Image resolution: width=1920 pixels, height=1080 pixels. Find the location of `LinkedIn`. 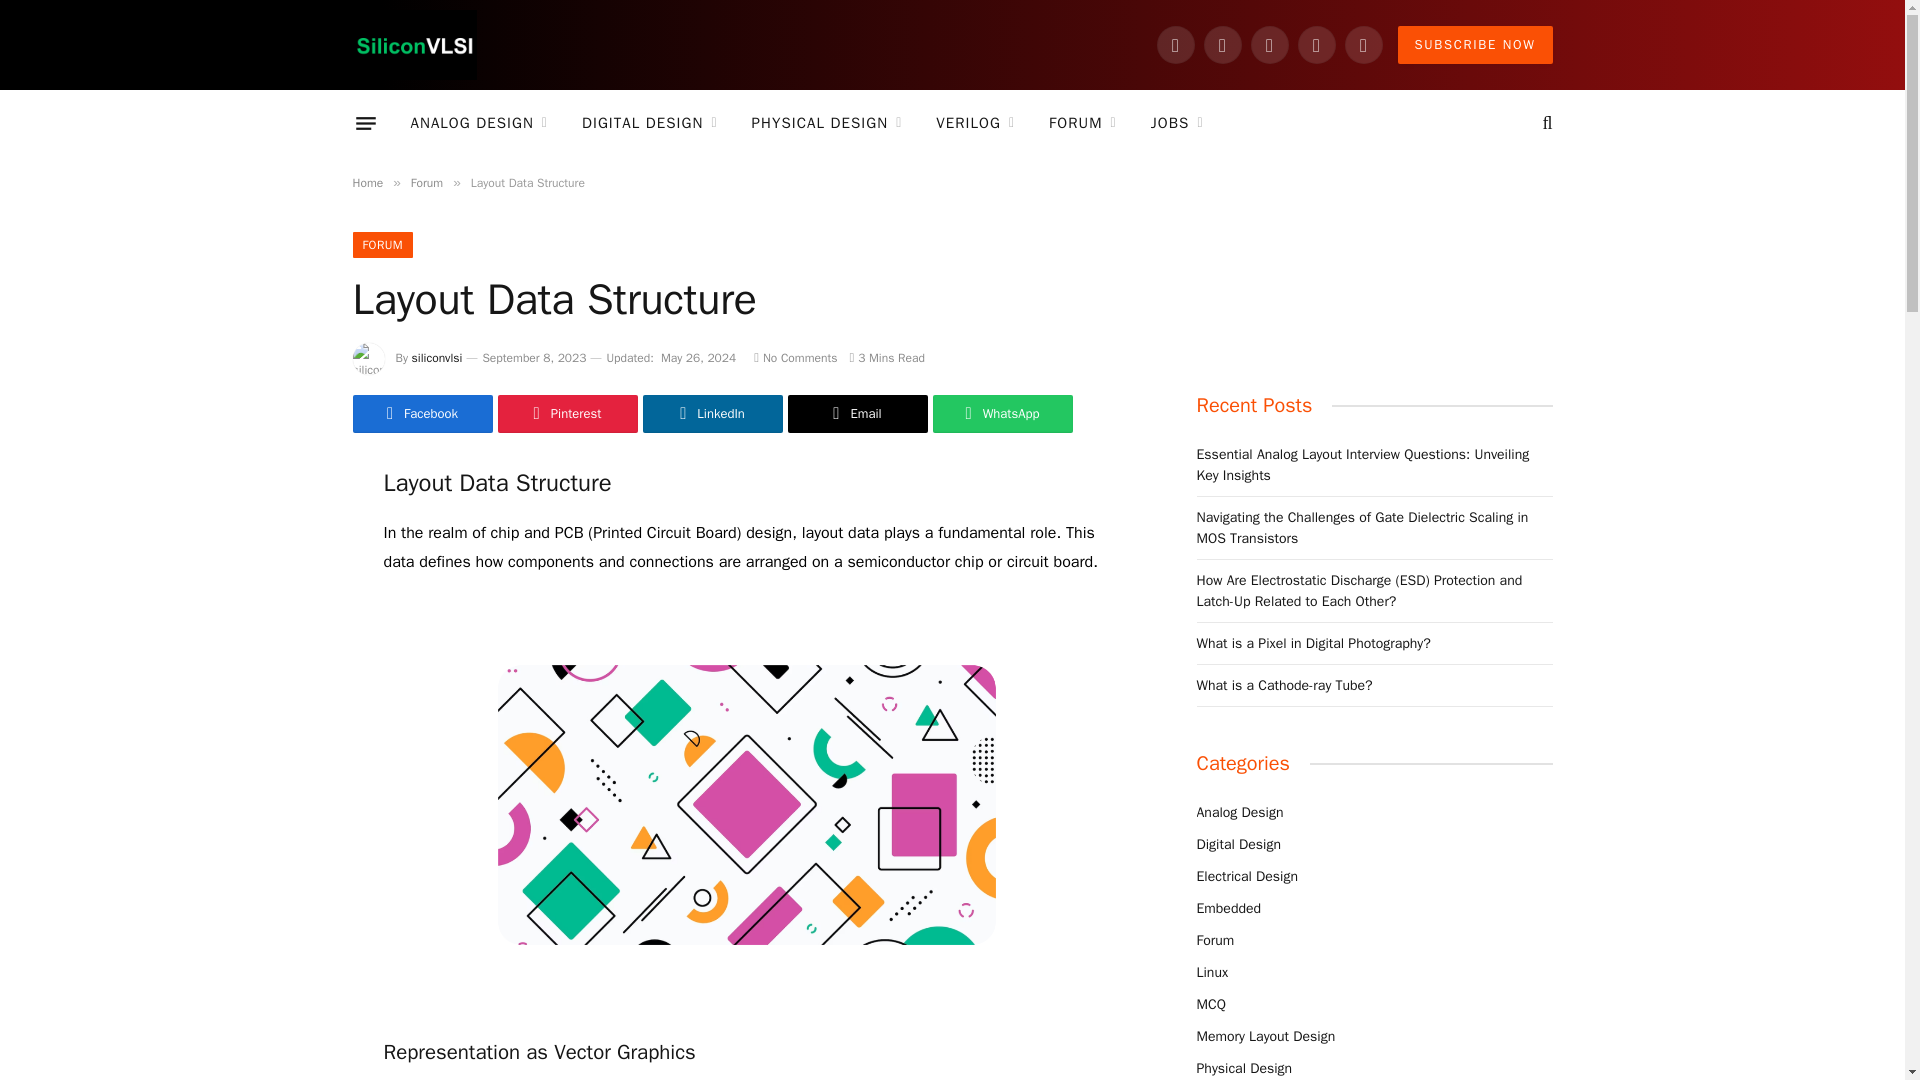

LinkedIn is located at coordinates (1316, 44).